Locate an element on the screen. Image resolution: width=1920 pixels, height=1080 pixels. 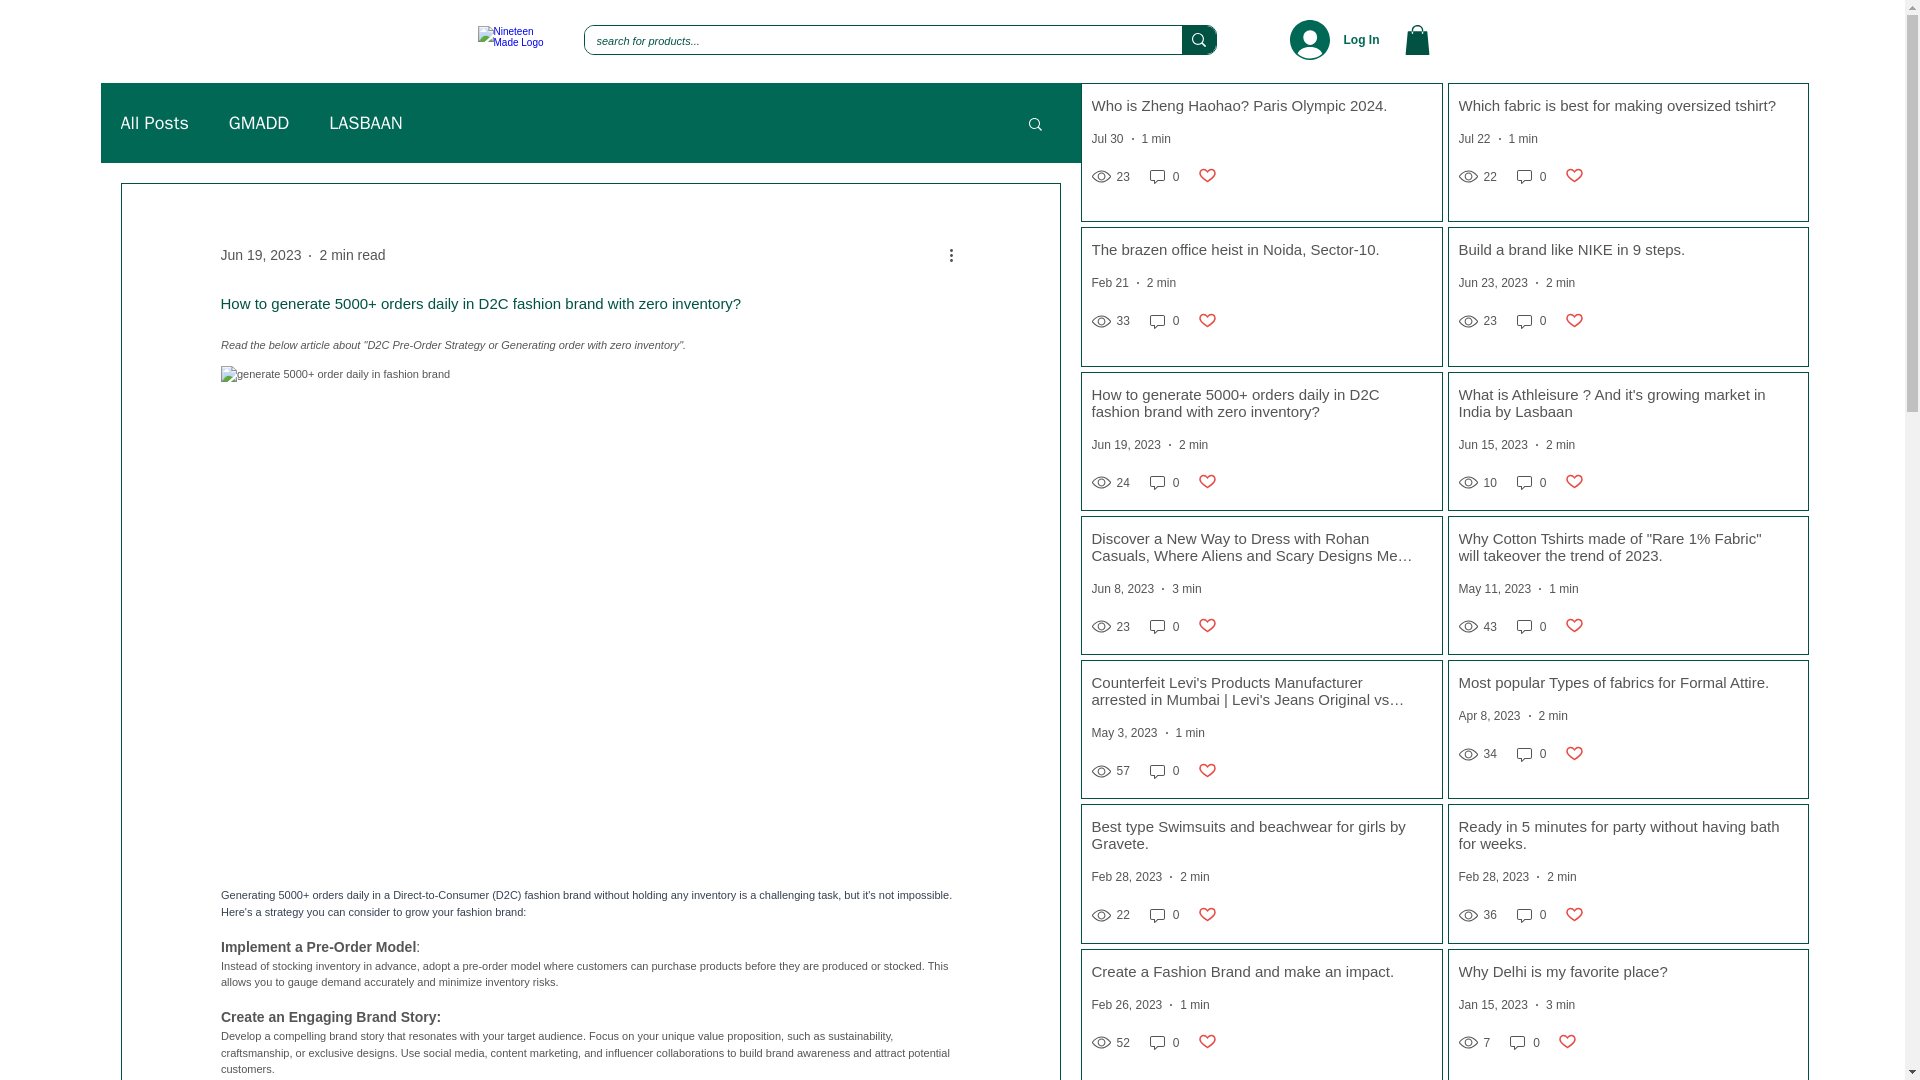
Jul 30 is located at coordinates (1108, 138).